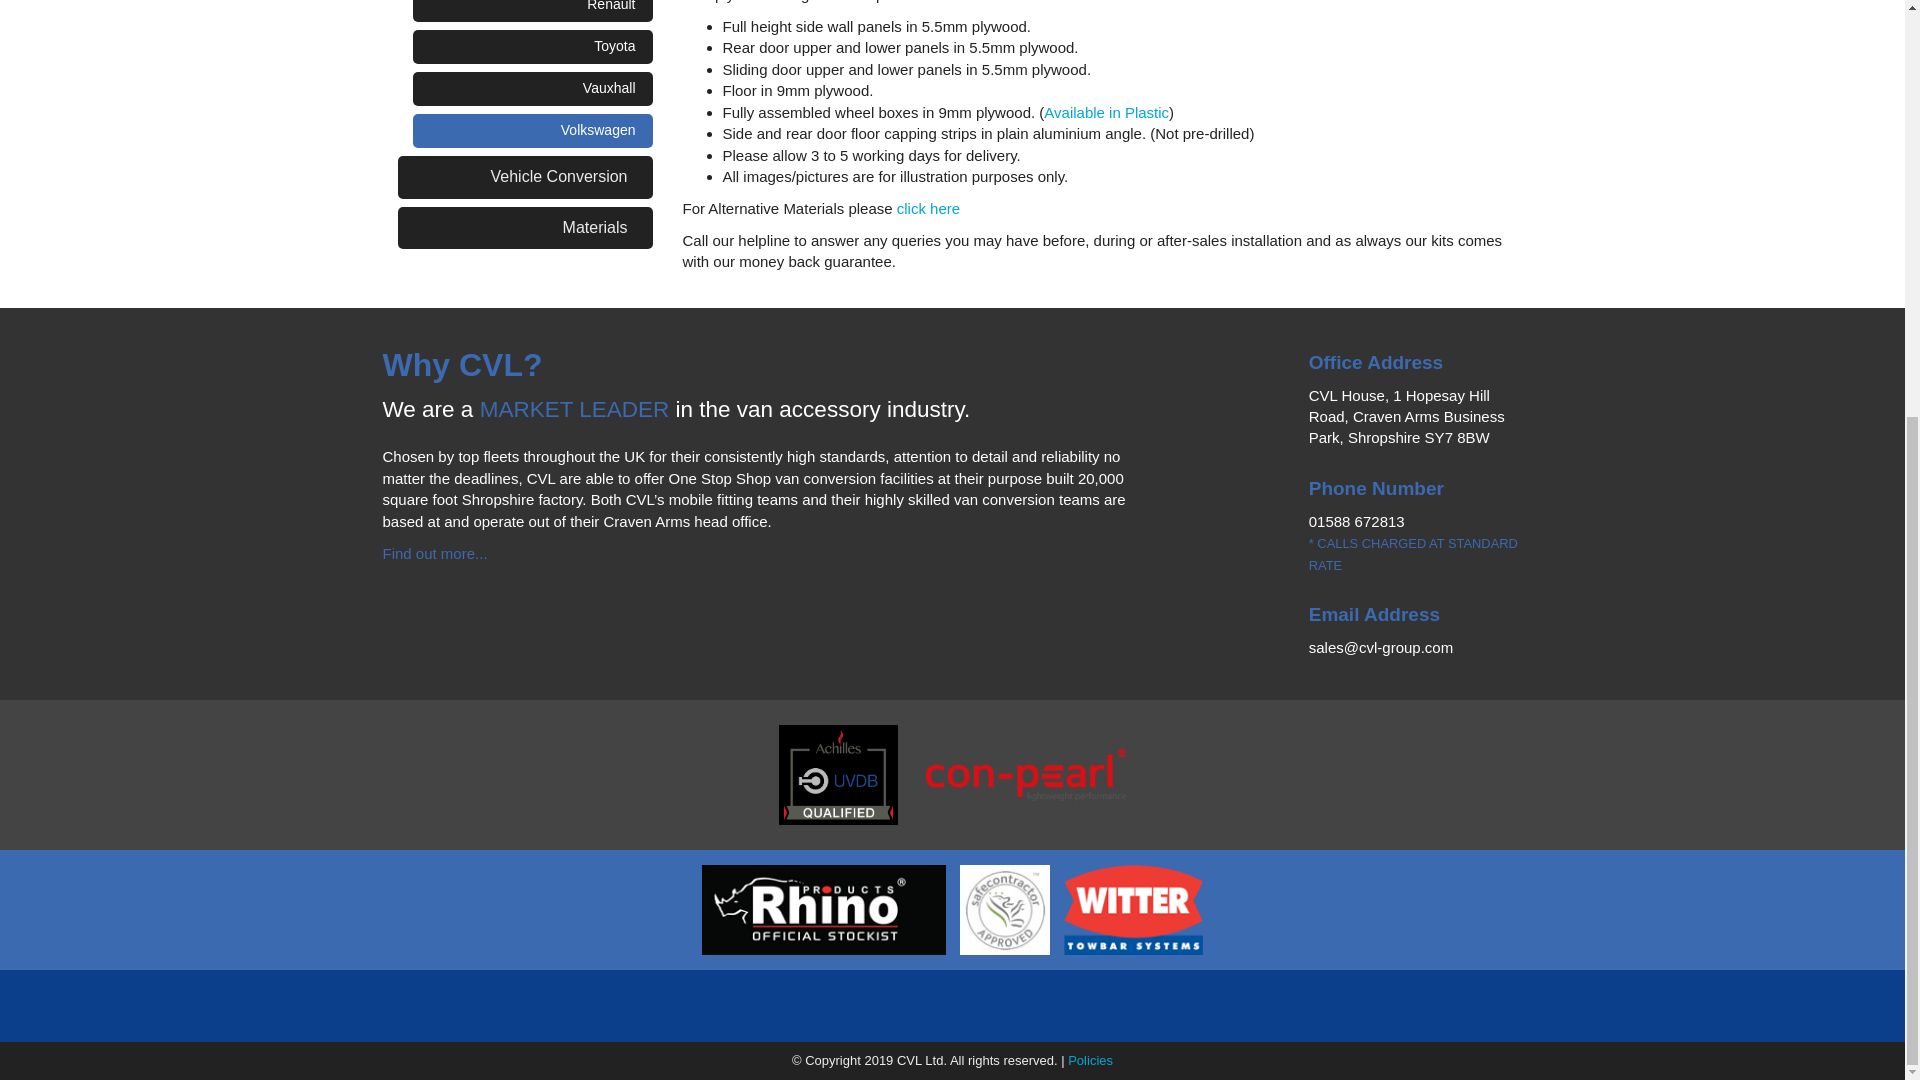 This screenshot has width=1920, height=1080. Describe the element at coordinates (1133, 900) in the screenshot. I see `Witter Official Stockist` at that location.